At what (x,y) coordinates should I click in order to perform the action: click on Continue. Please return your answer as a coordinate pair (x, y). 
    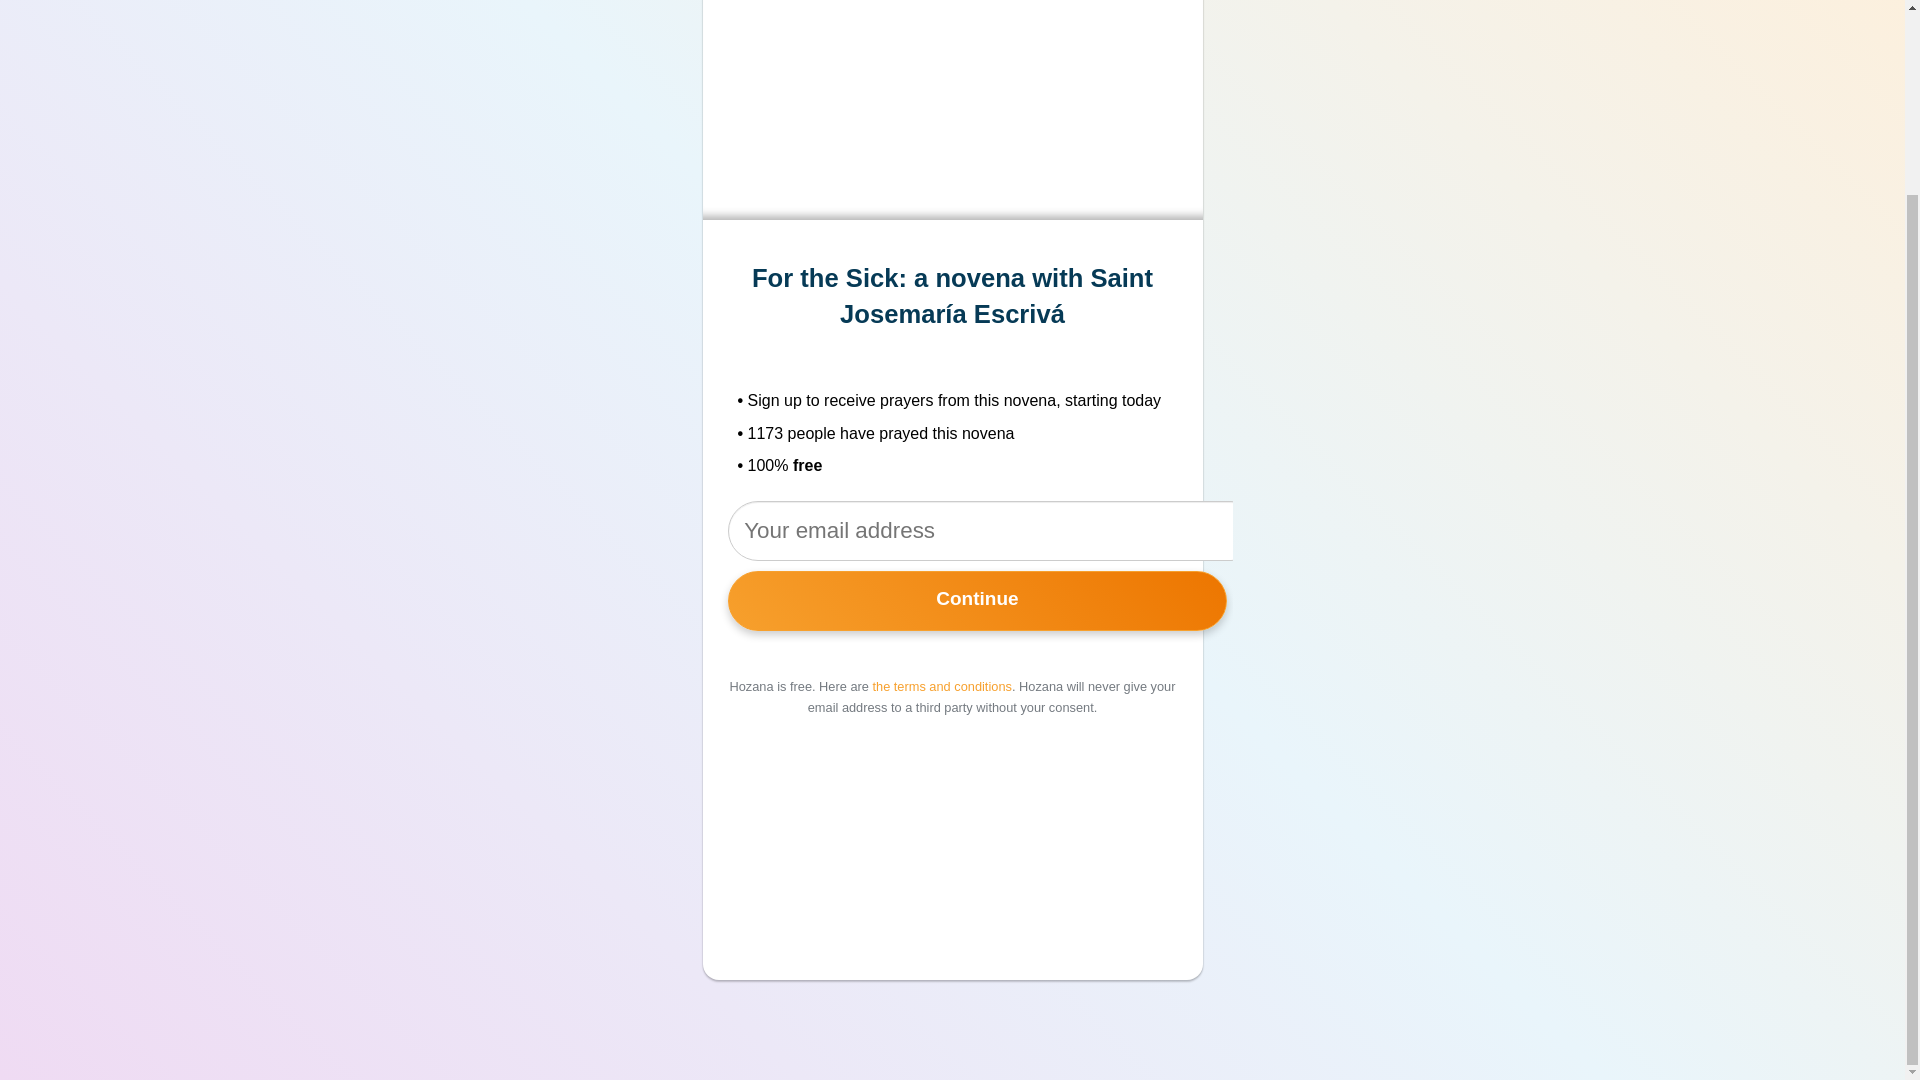
    Looking at the image, I should click on (978, 601).